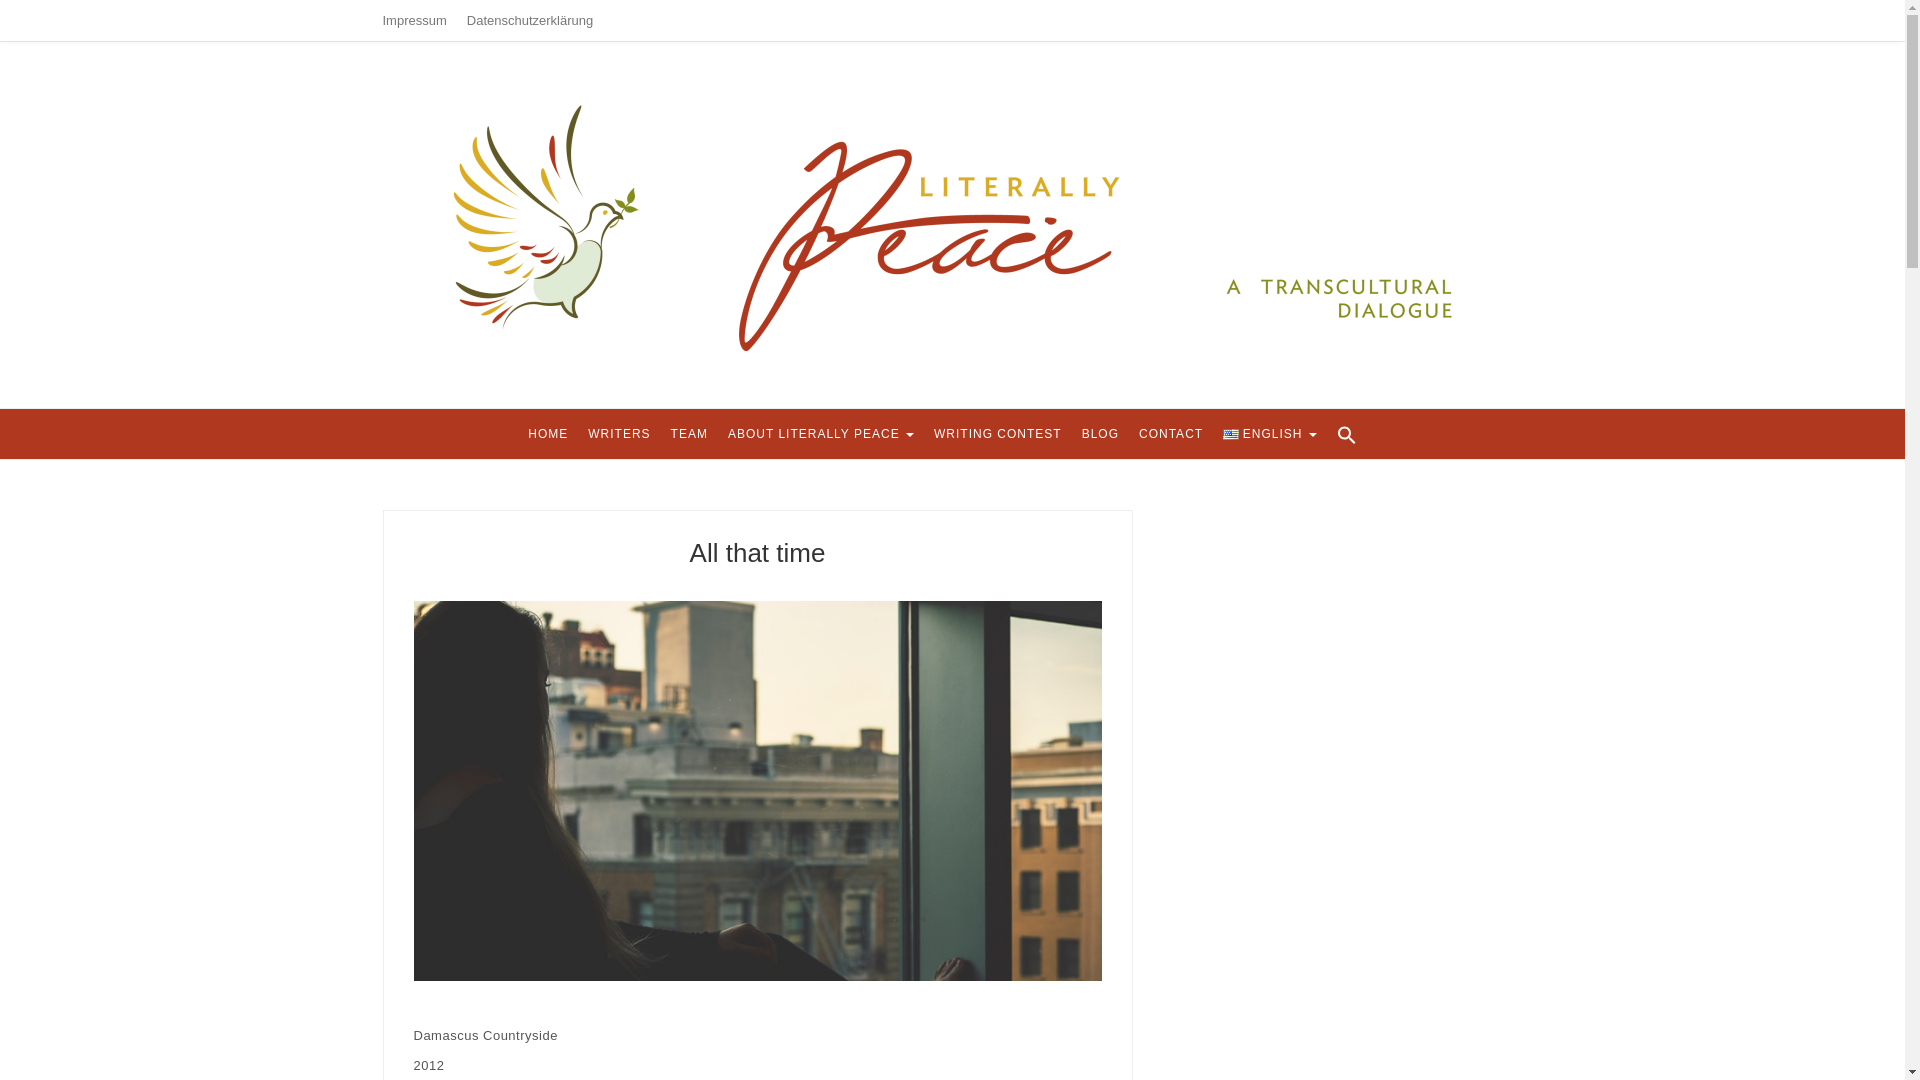 Image resolution: width=1920 pixels, height=1080 pixels. Describe the element at coordinates (820, 434) in the screenshot. I see `ABOUT LITERALLY PEACE` at that location.